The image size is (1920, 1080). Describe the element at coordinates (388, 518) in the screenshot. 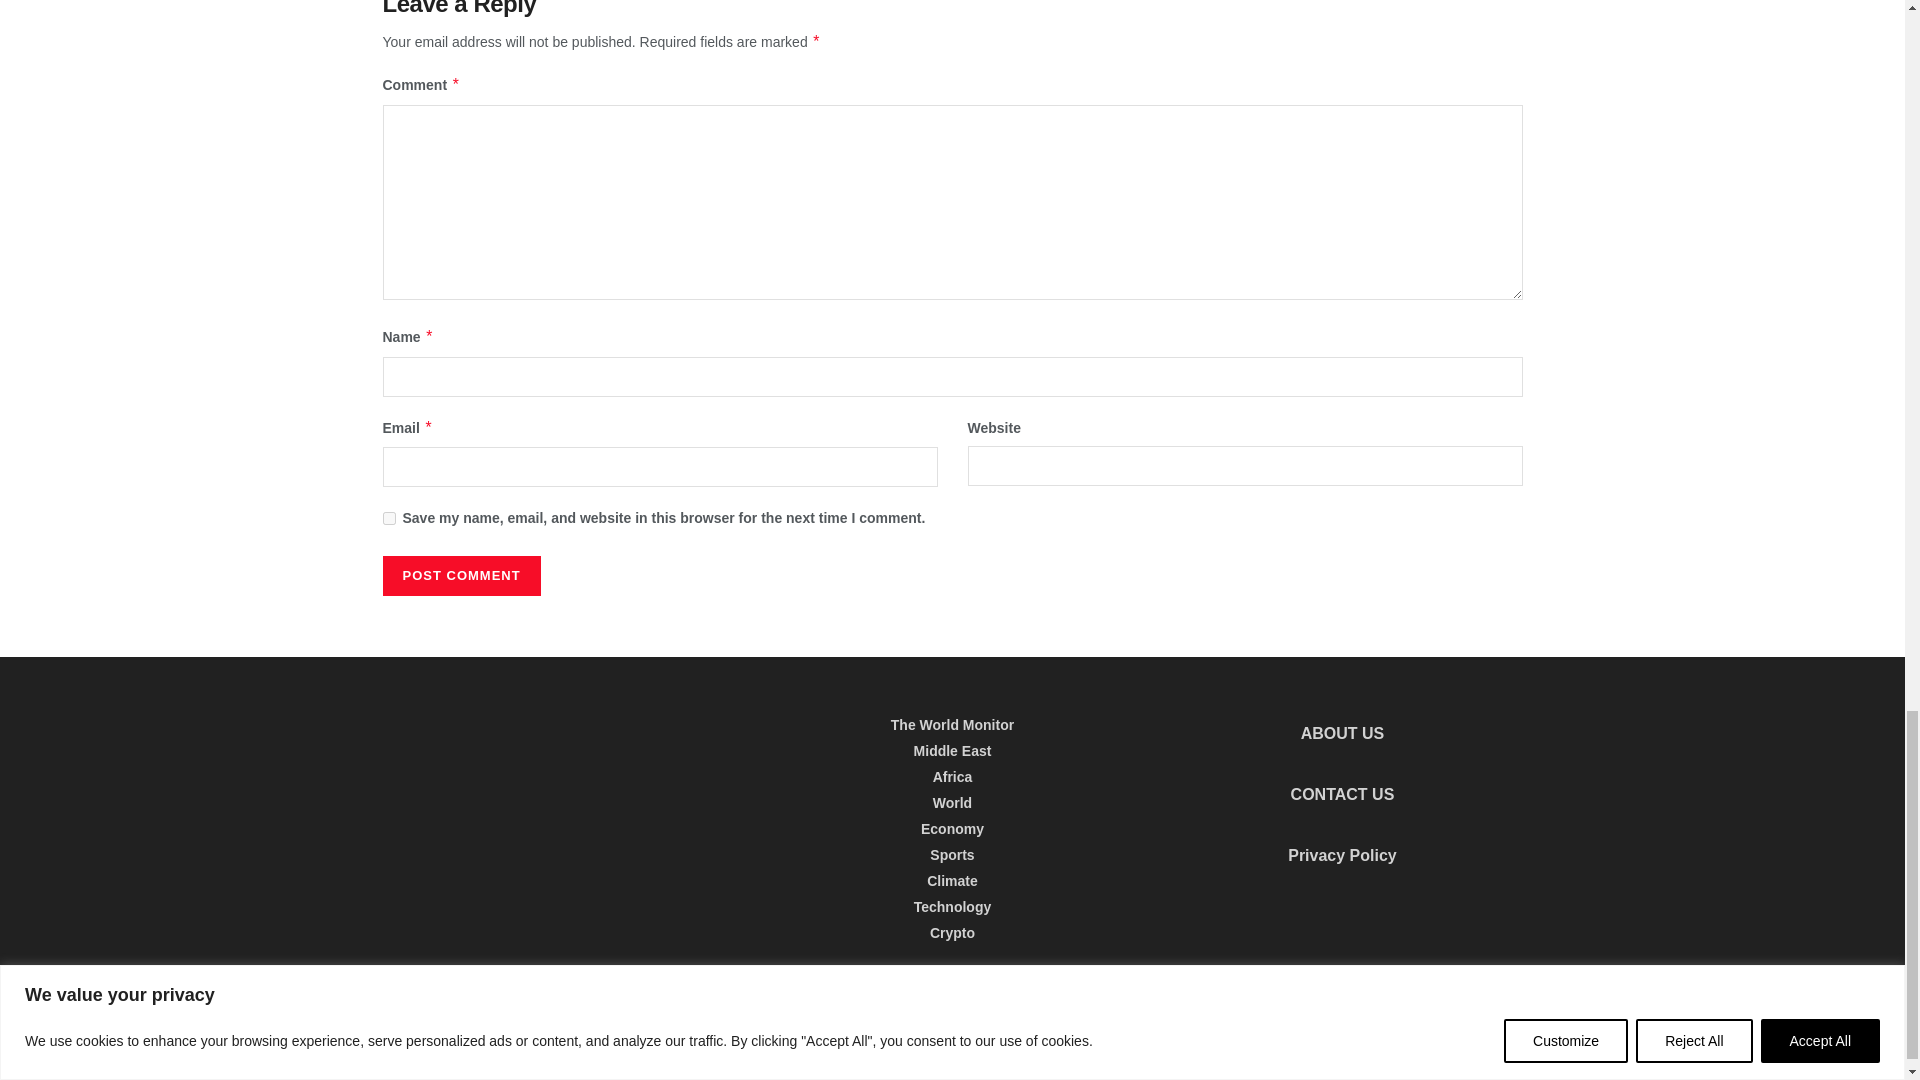

I see `yes` at that location.